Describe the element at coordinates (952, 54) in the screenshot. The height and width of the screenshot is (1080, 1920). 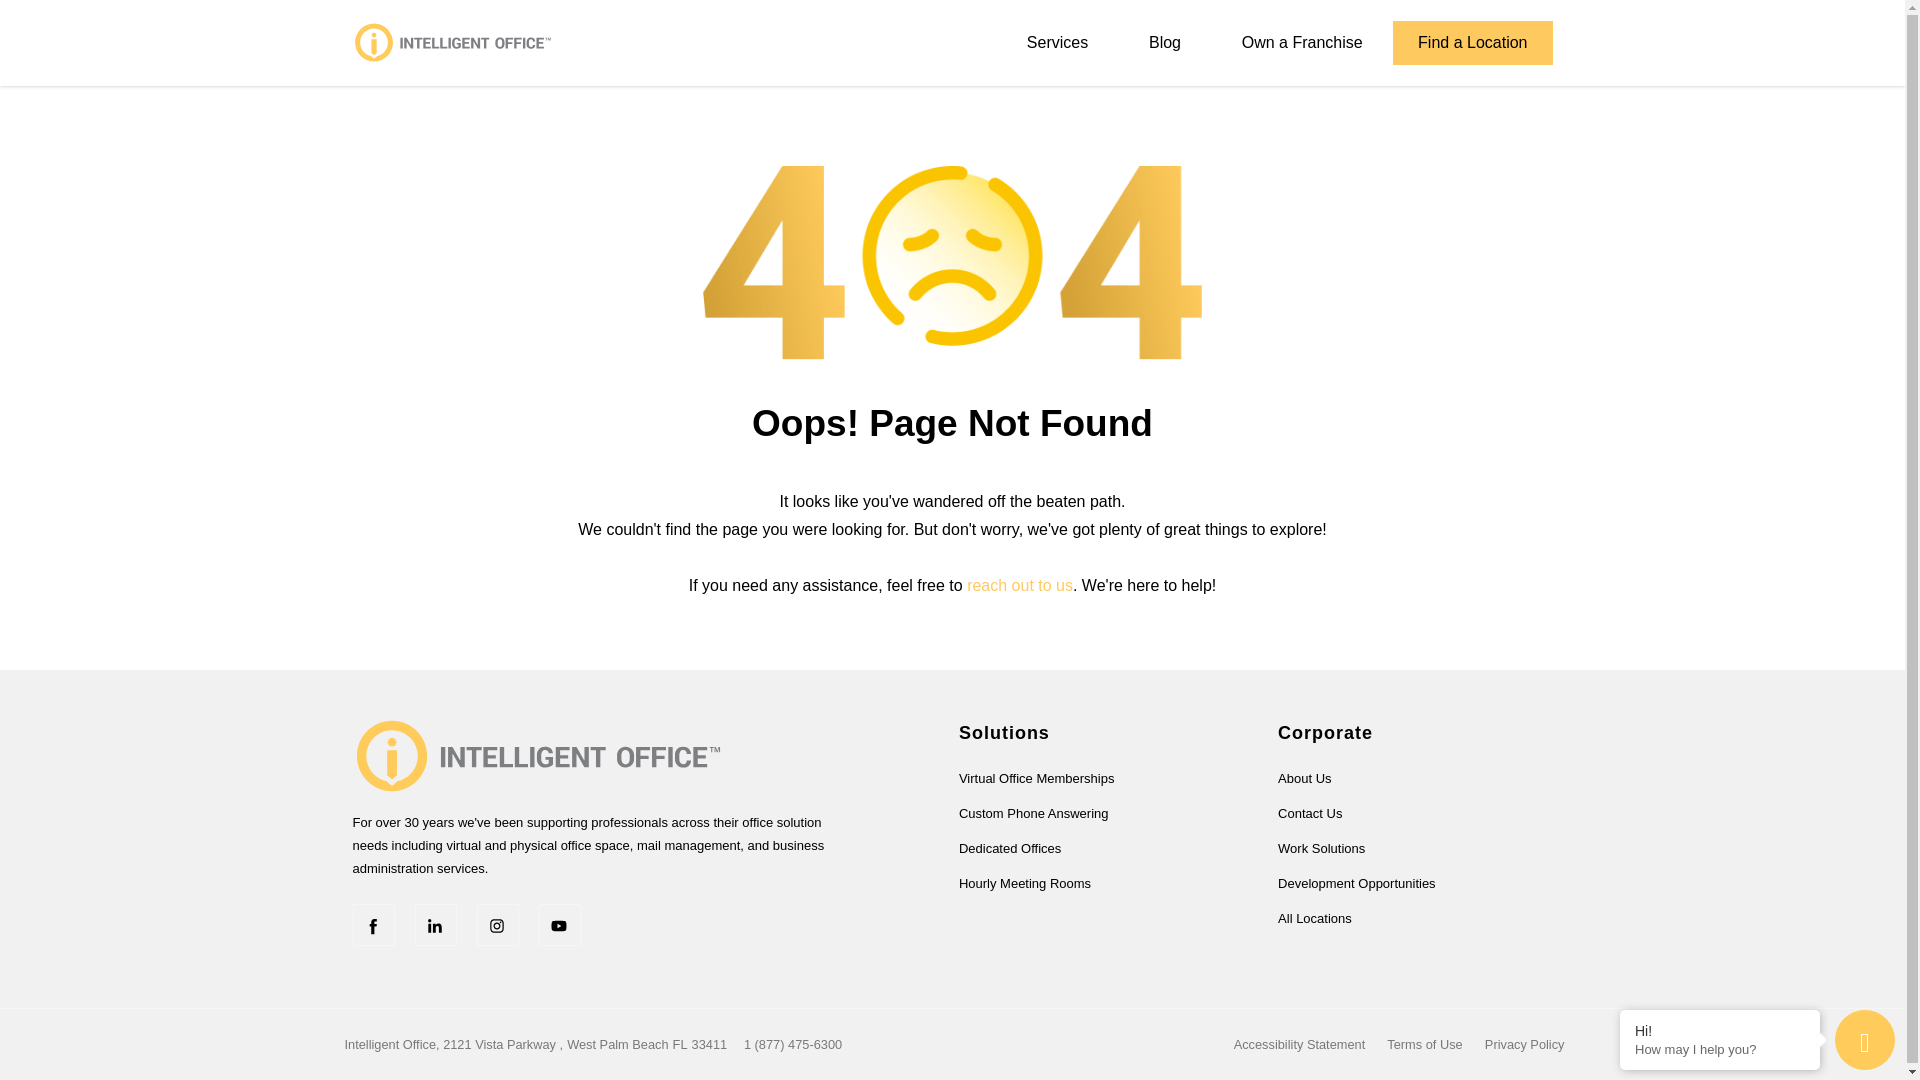
I see `Skip to main content` at that location.